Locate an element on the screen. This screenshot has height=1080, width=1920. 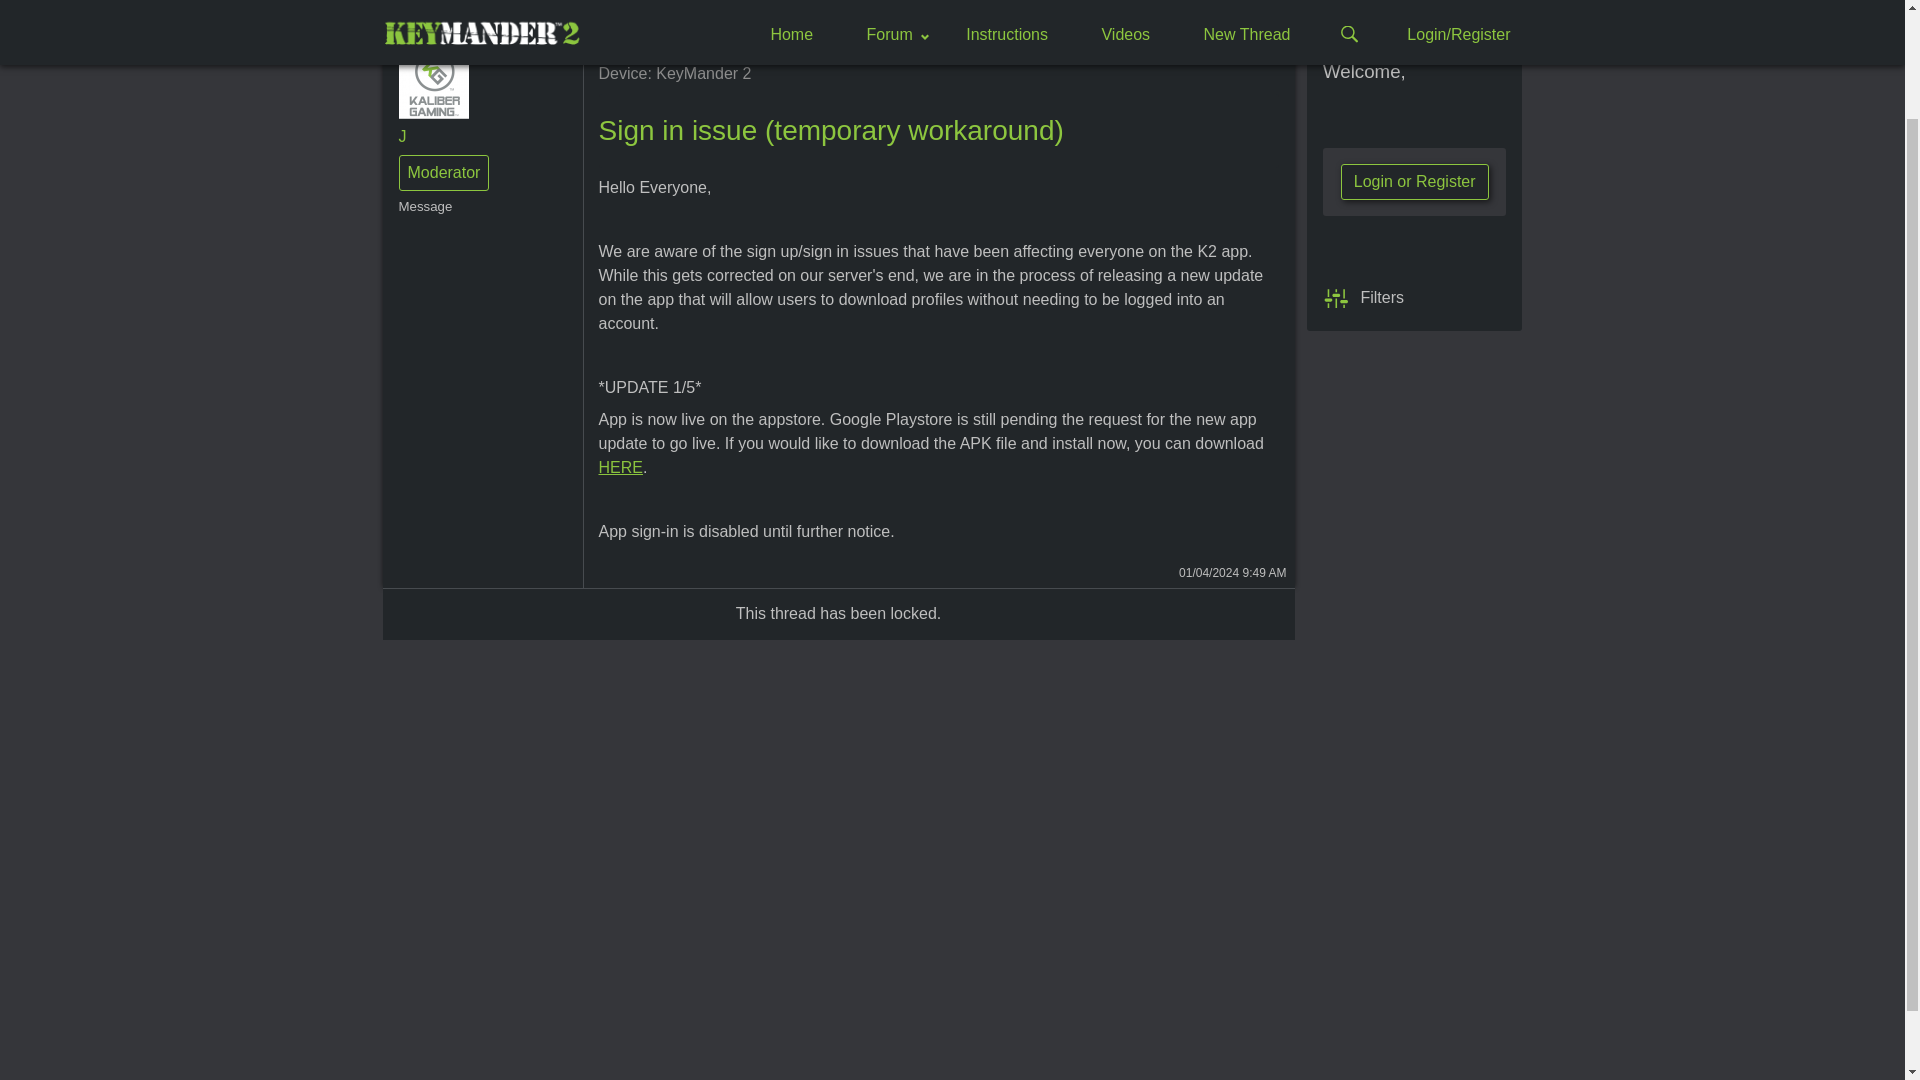
Device: KeyMander 2 is located at coordinates (674, 73).